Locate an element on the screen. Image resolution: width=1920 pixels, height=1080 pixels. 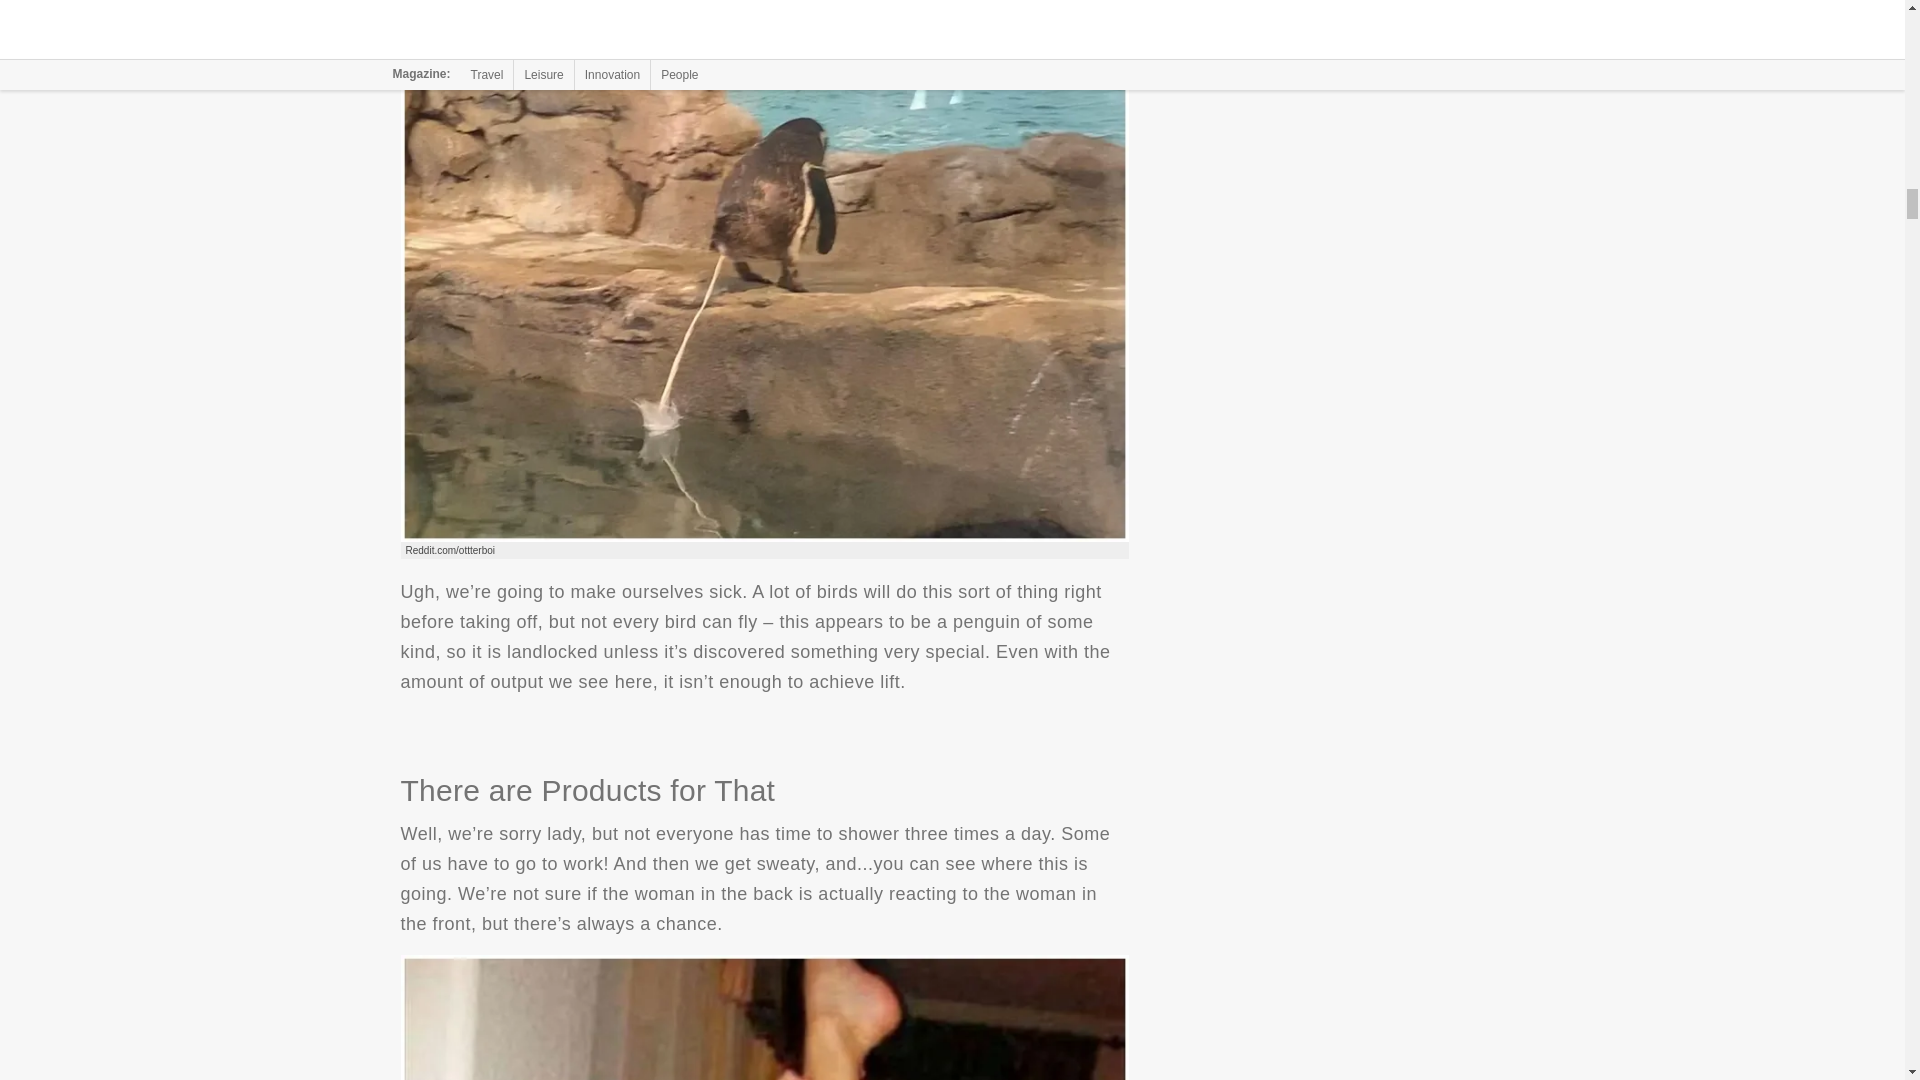
There are Products for That is located at coordinates (764, 1017).